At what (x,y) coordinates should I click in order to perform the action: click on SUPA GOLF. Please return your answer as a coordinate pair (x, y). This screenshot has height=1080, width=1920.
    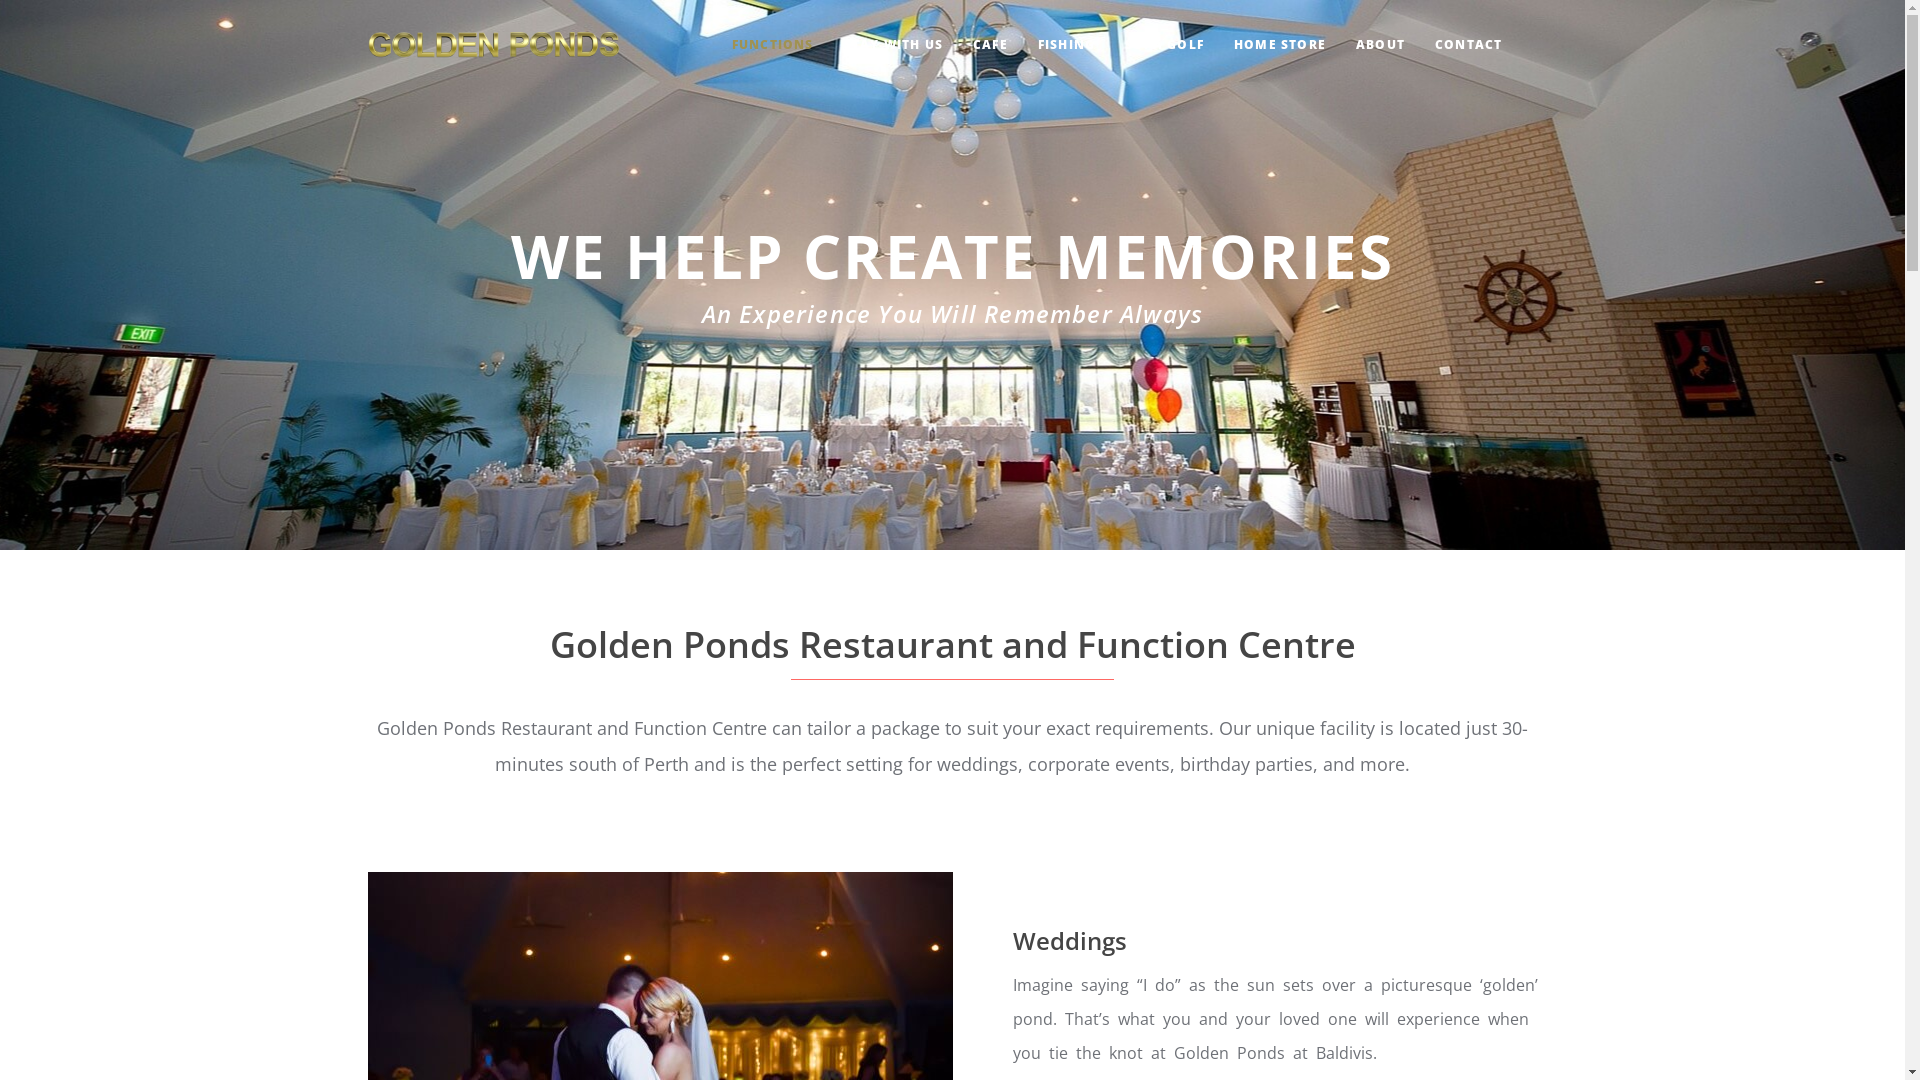
    Looking at the image, I should click on (1164, 45).